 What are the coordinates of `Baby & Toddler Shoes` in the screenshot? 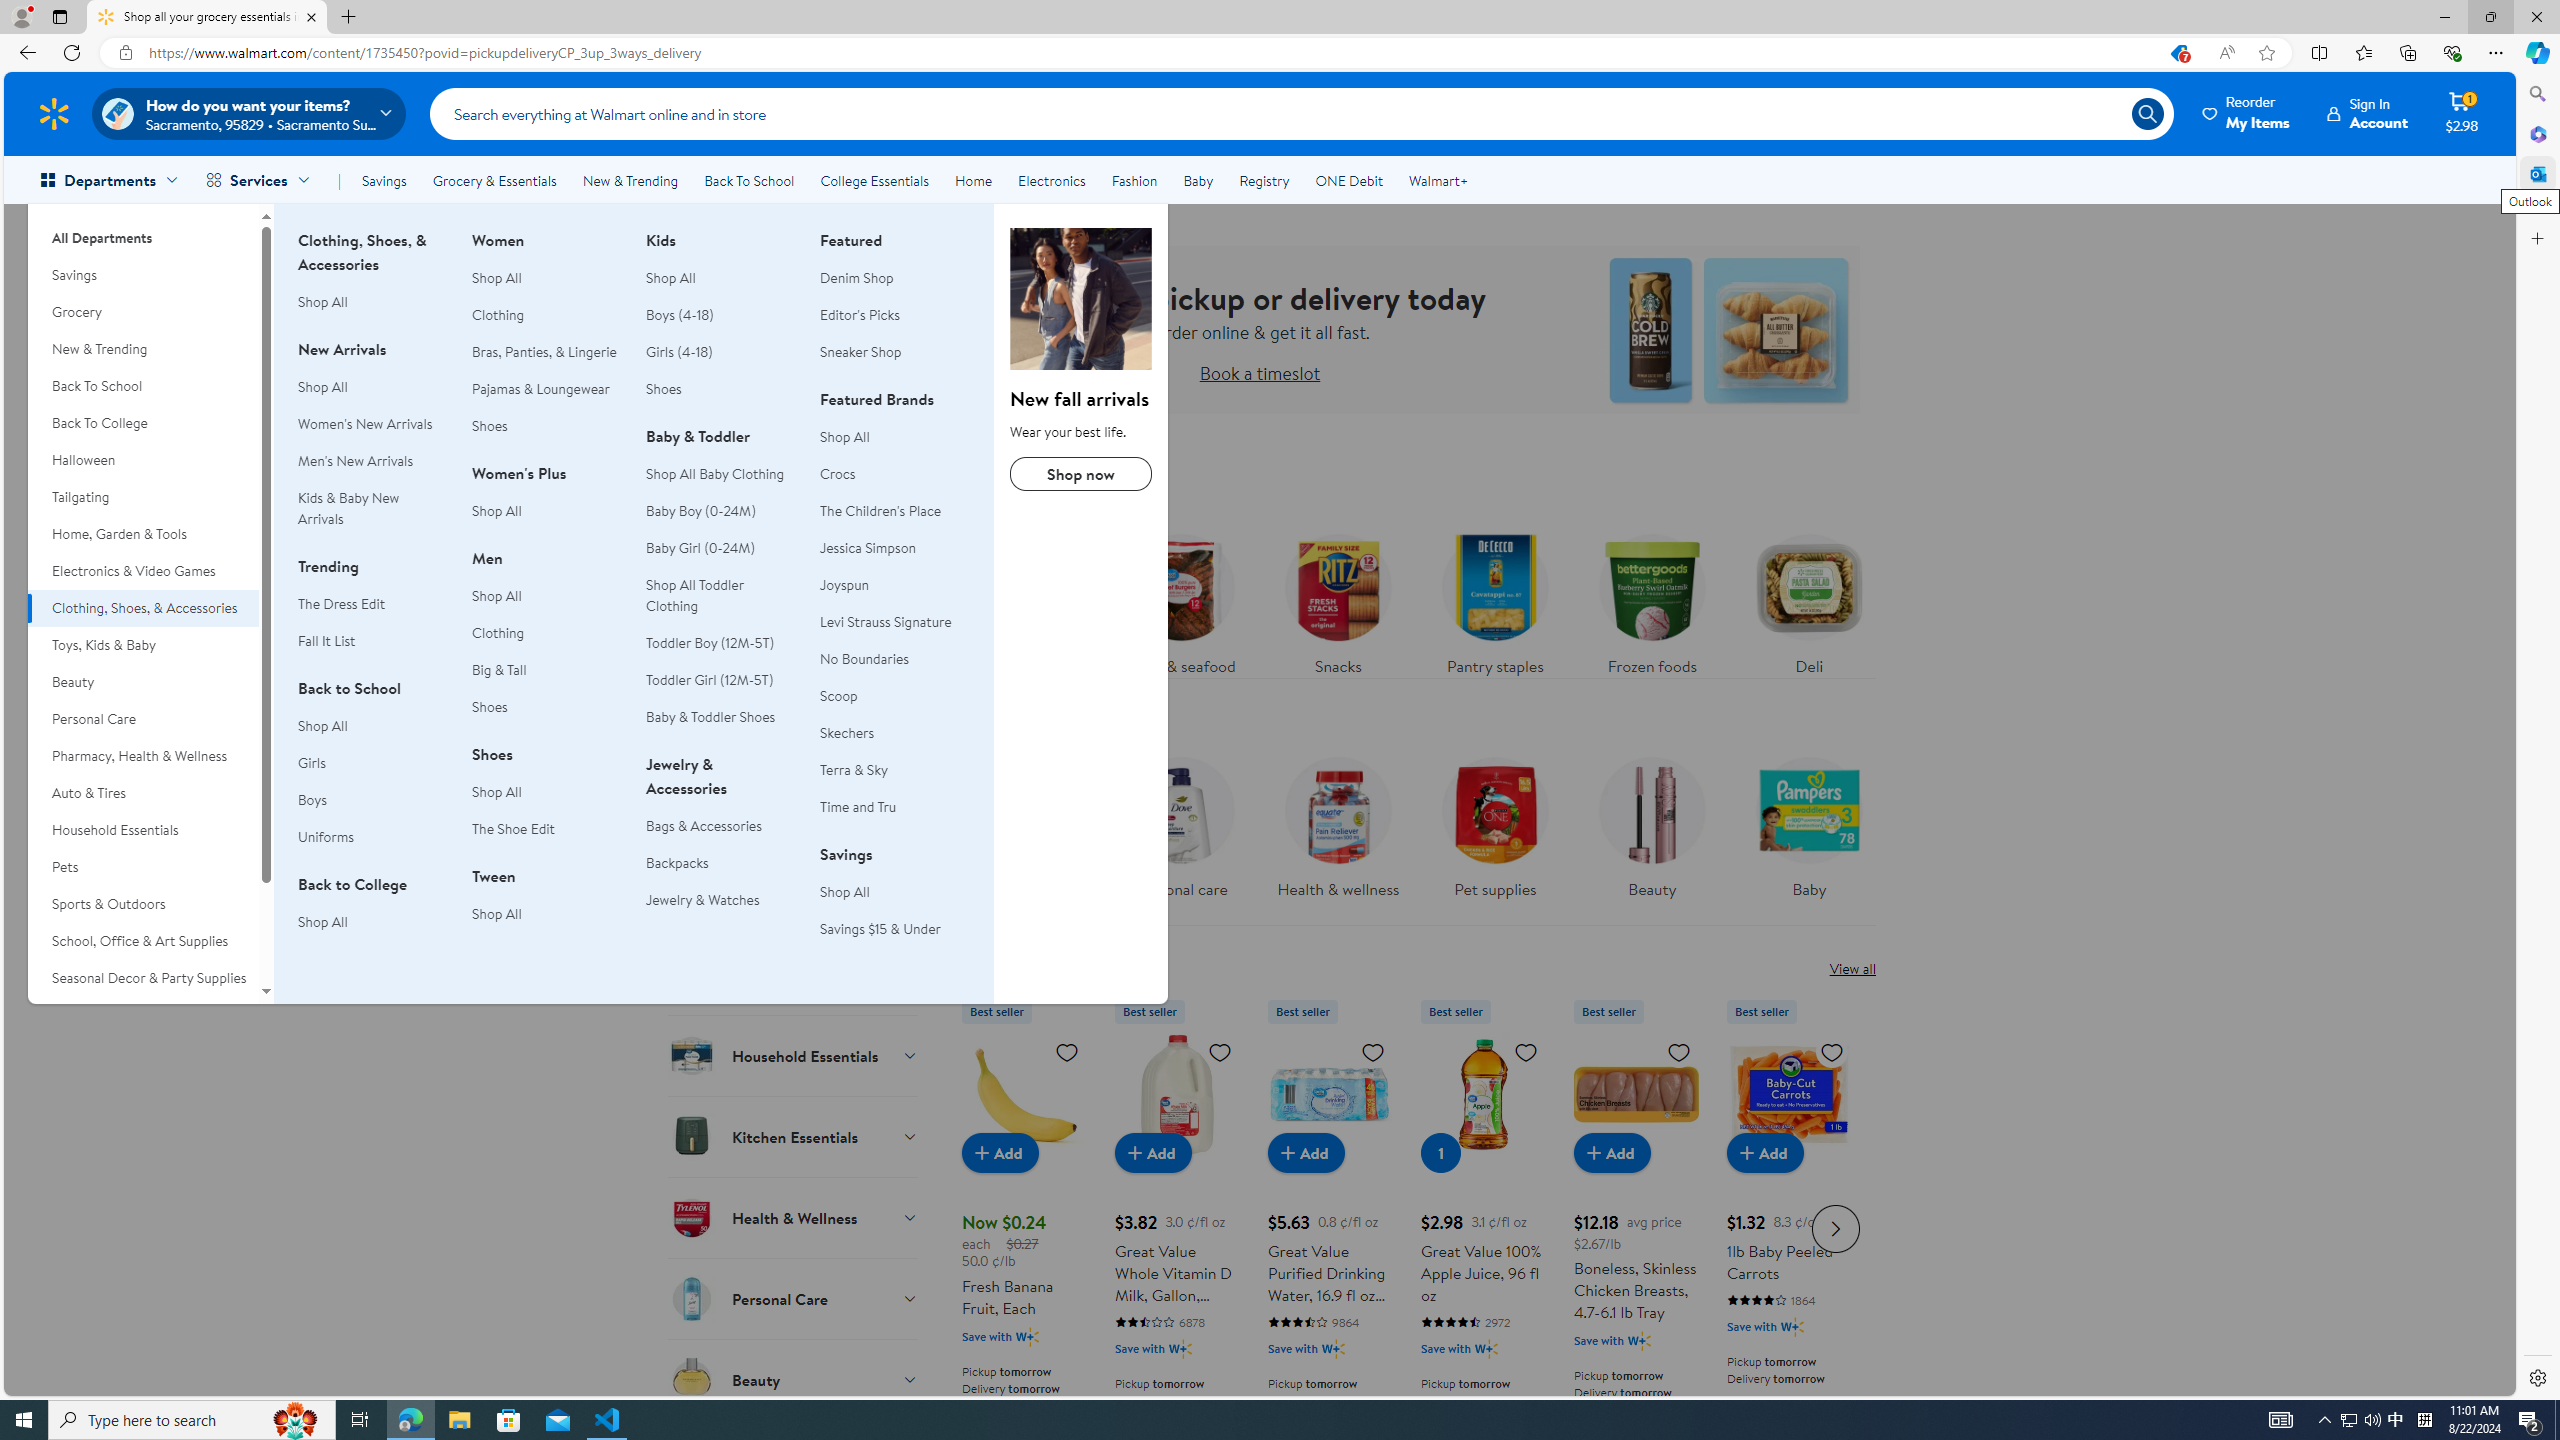 It's located at (720, 718).